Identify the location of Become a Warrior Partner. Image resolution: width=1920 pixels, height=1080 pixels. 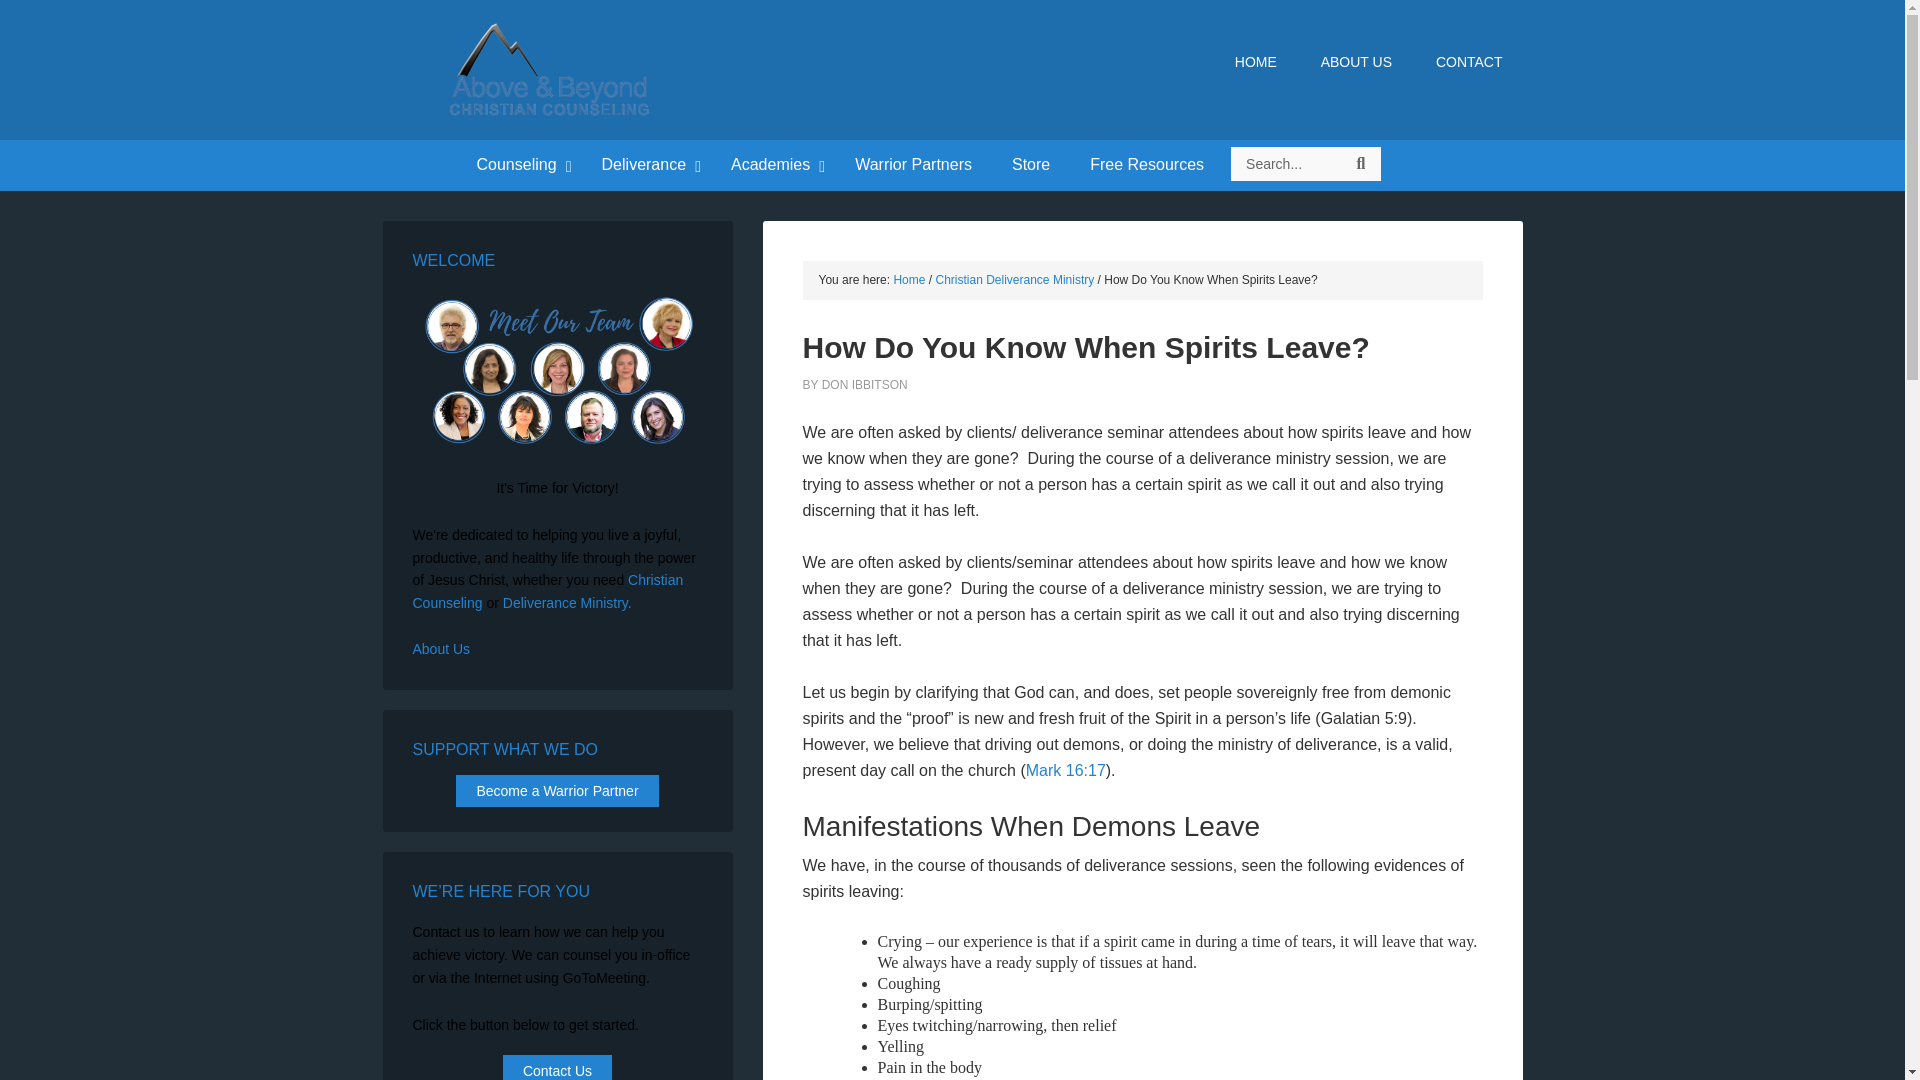
(557, 790).